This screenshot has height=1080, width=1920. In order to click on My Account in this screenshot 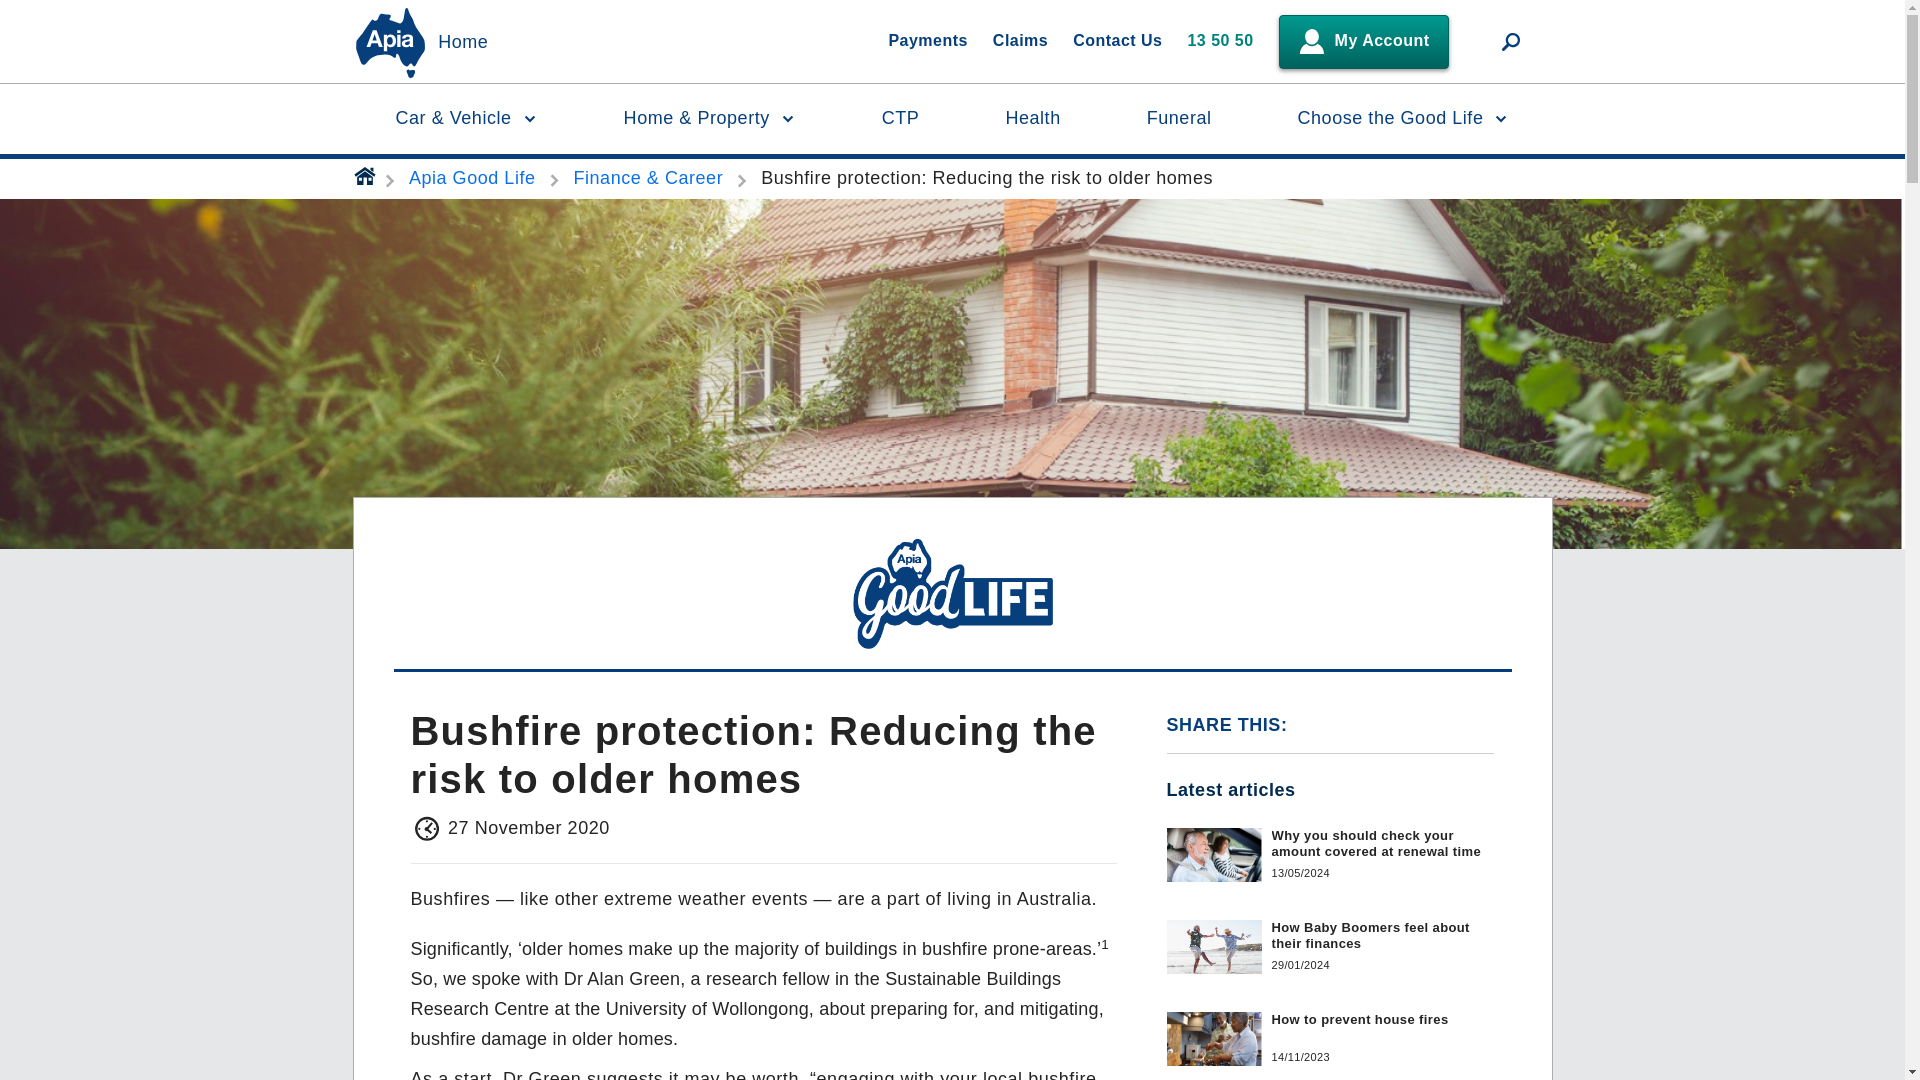, I will do `click(1364, 41)`.